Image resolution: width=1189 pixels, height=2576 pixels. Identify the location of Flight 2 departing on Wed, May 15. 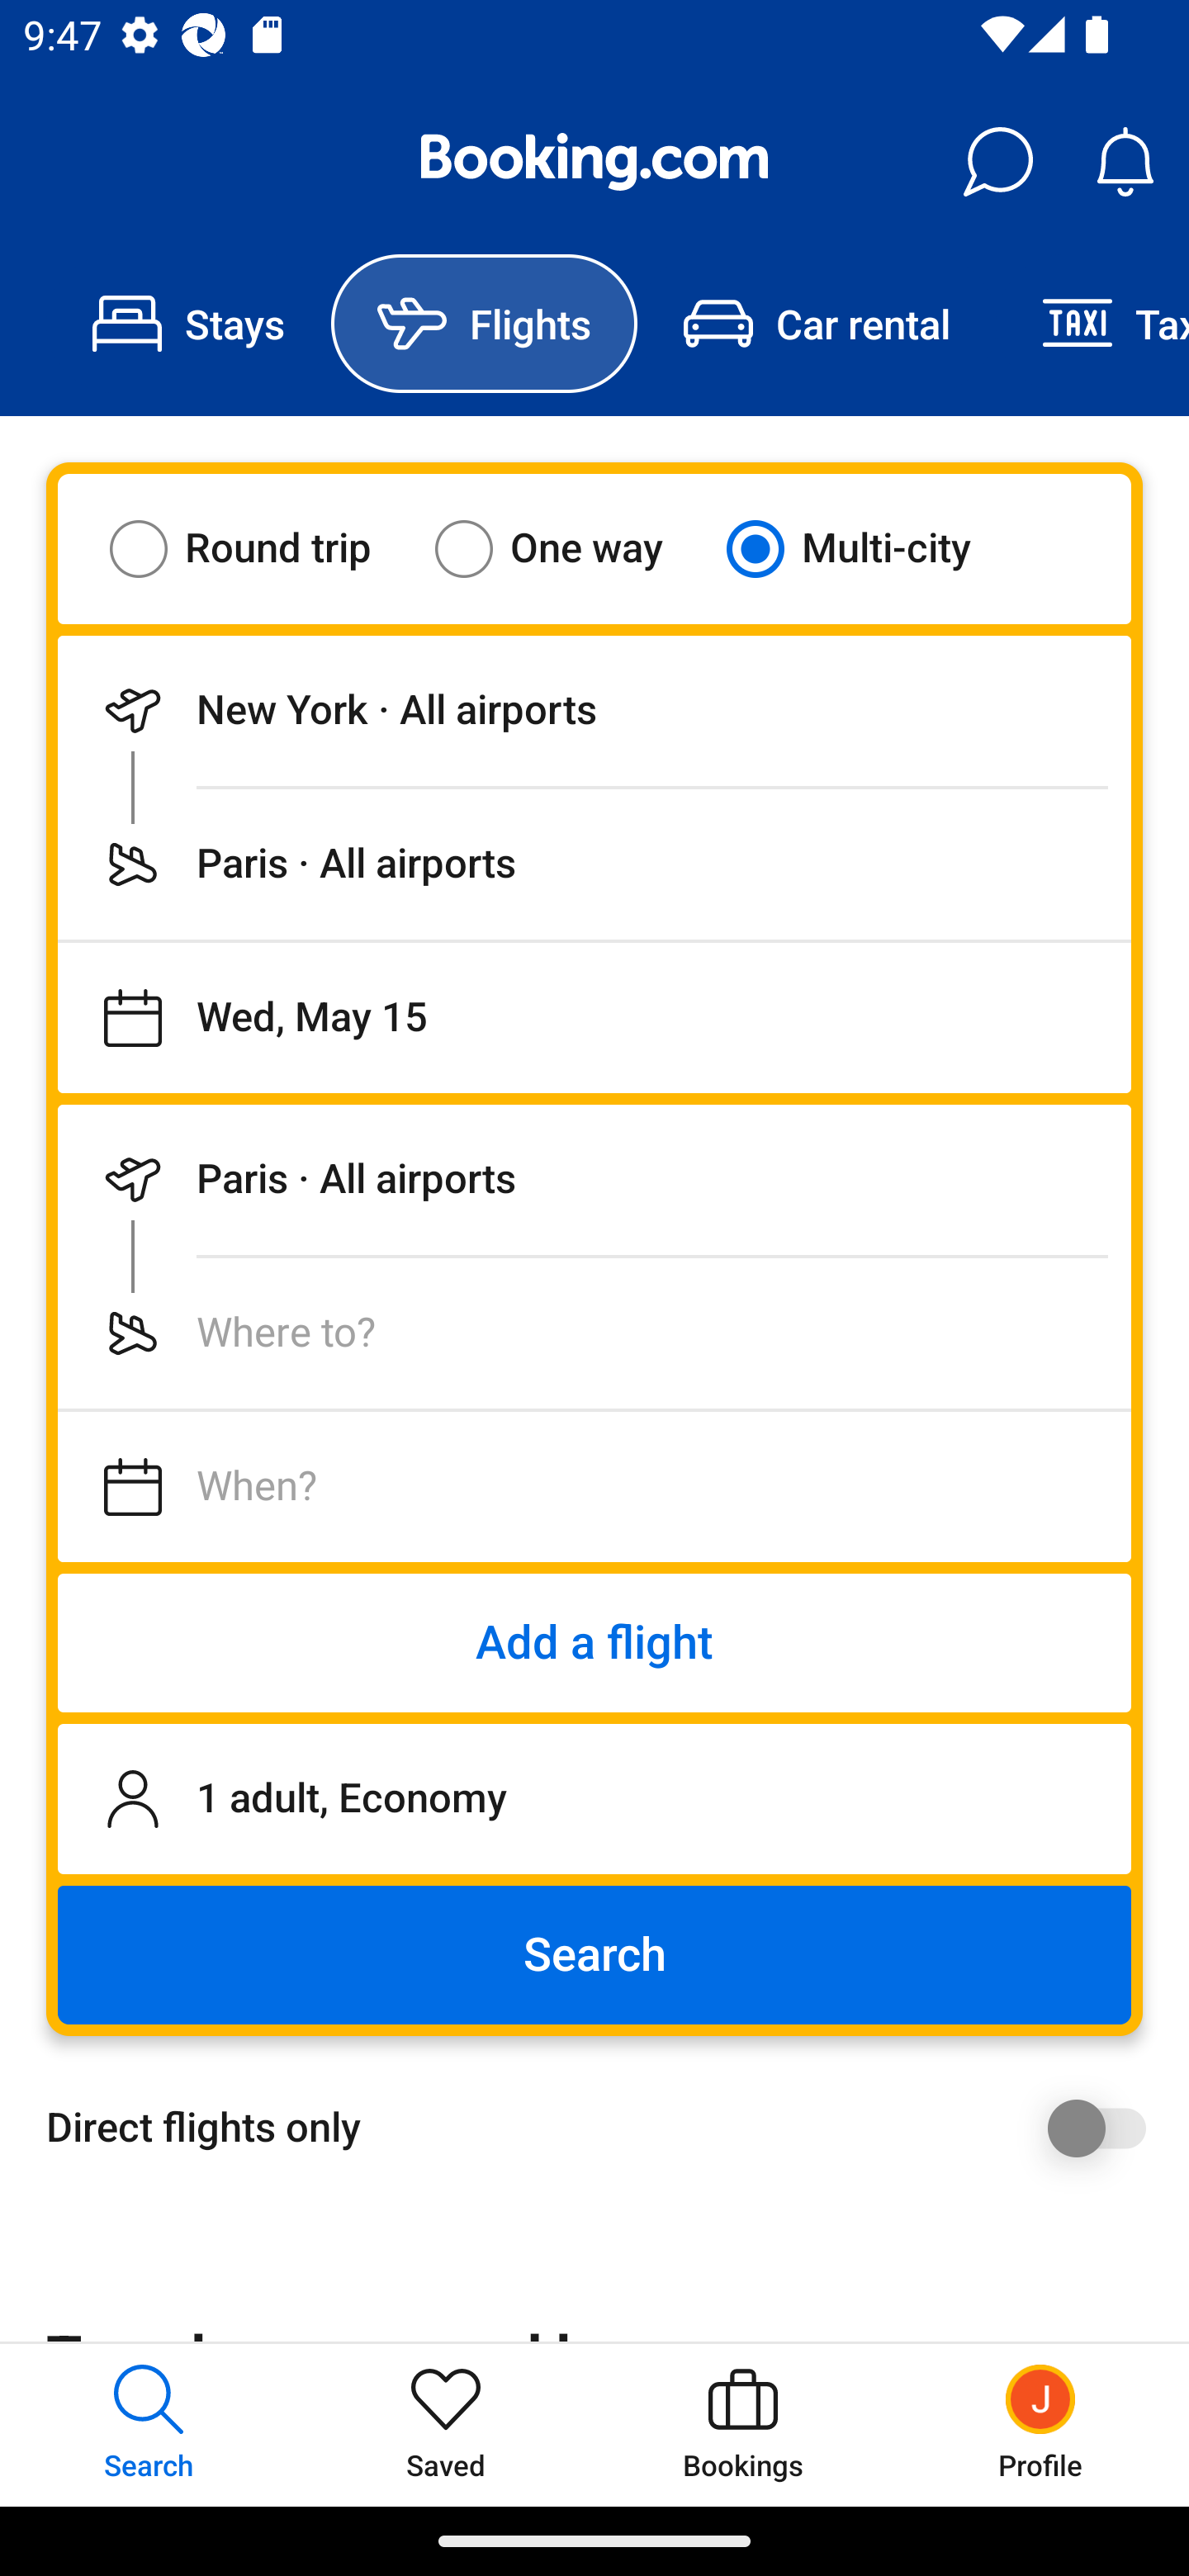
(594, 1486).